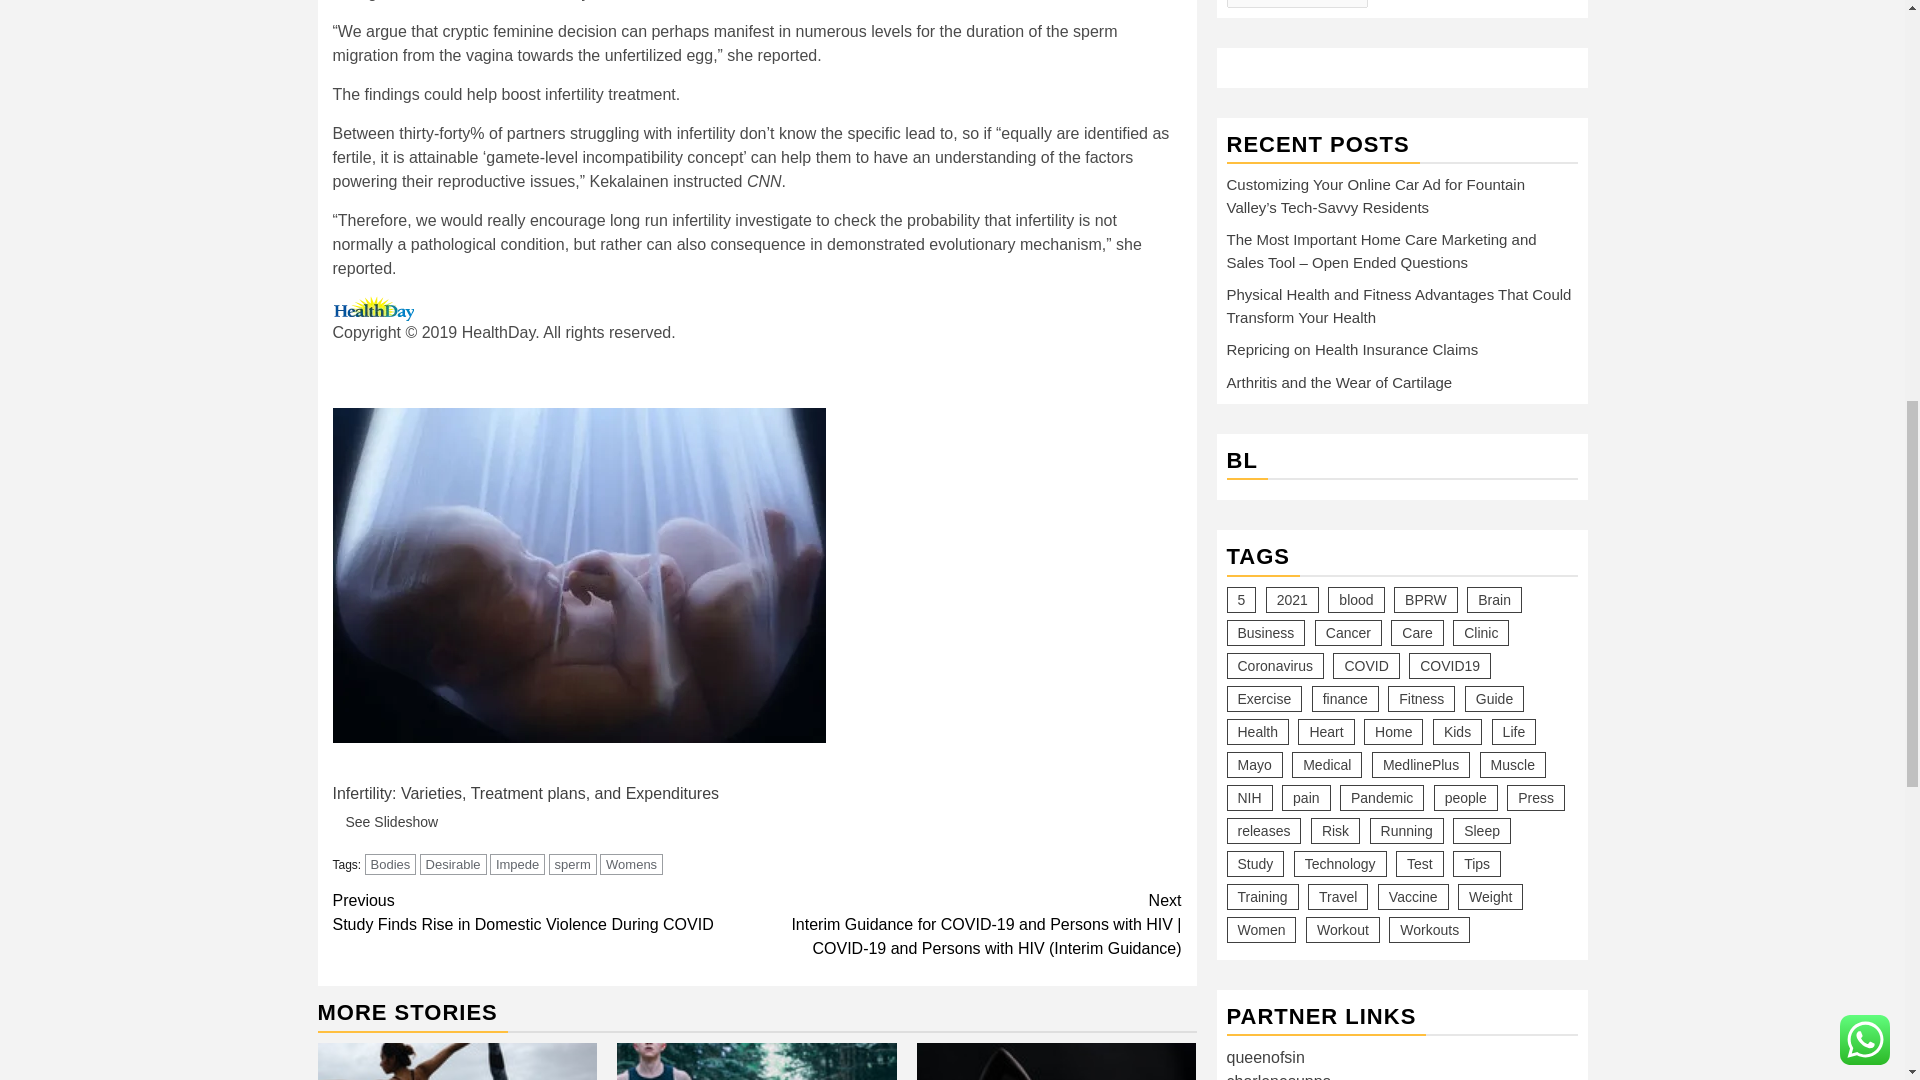 This screenshot has height=1080, width=1920. What do you see at coordinates (517, 864) in the screenshot?
I see `Bodies` at bounding box center [517, 864].